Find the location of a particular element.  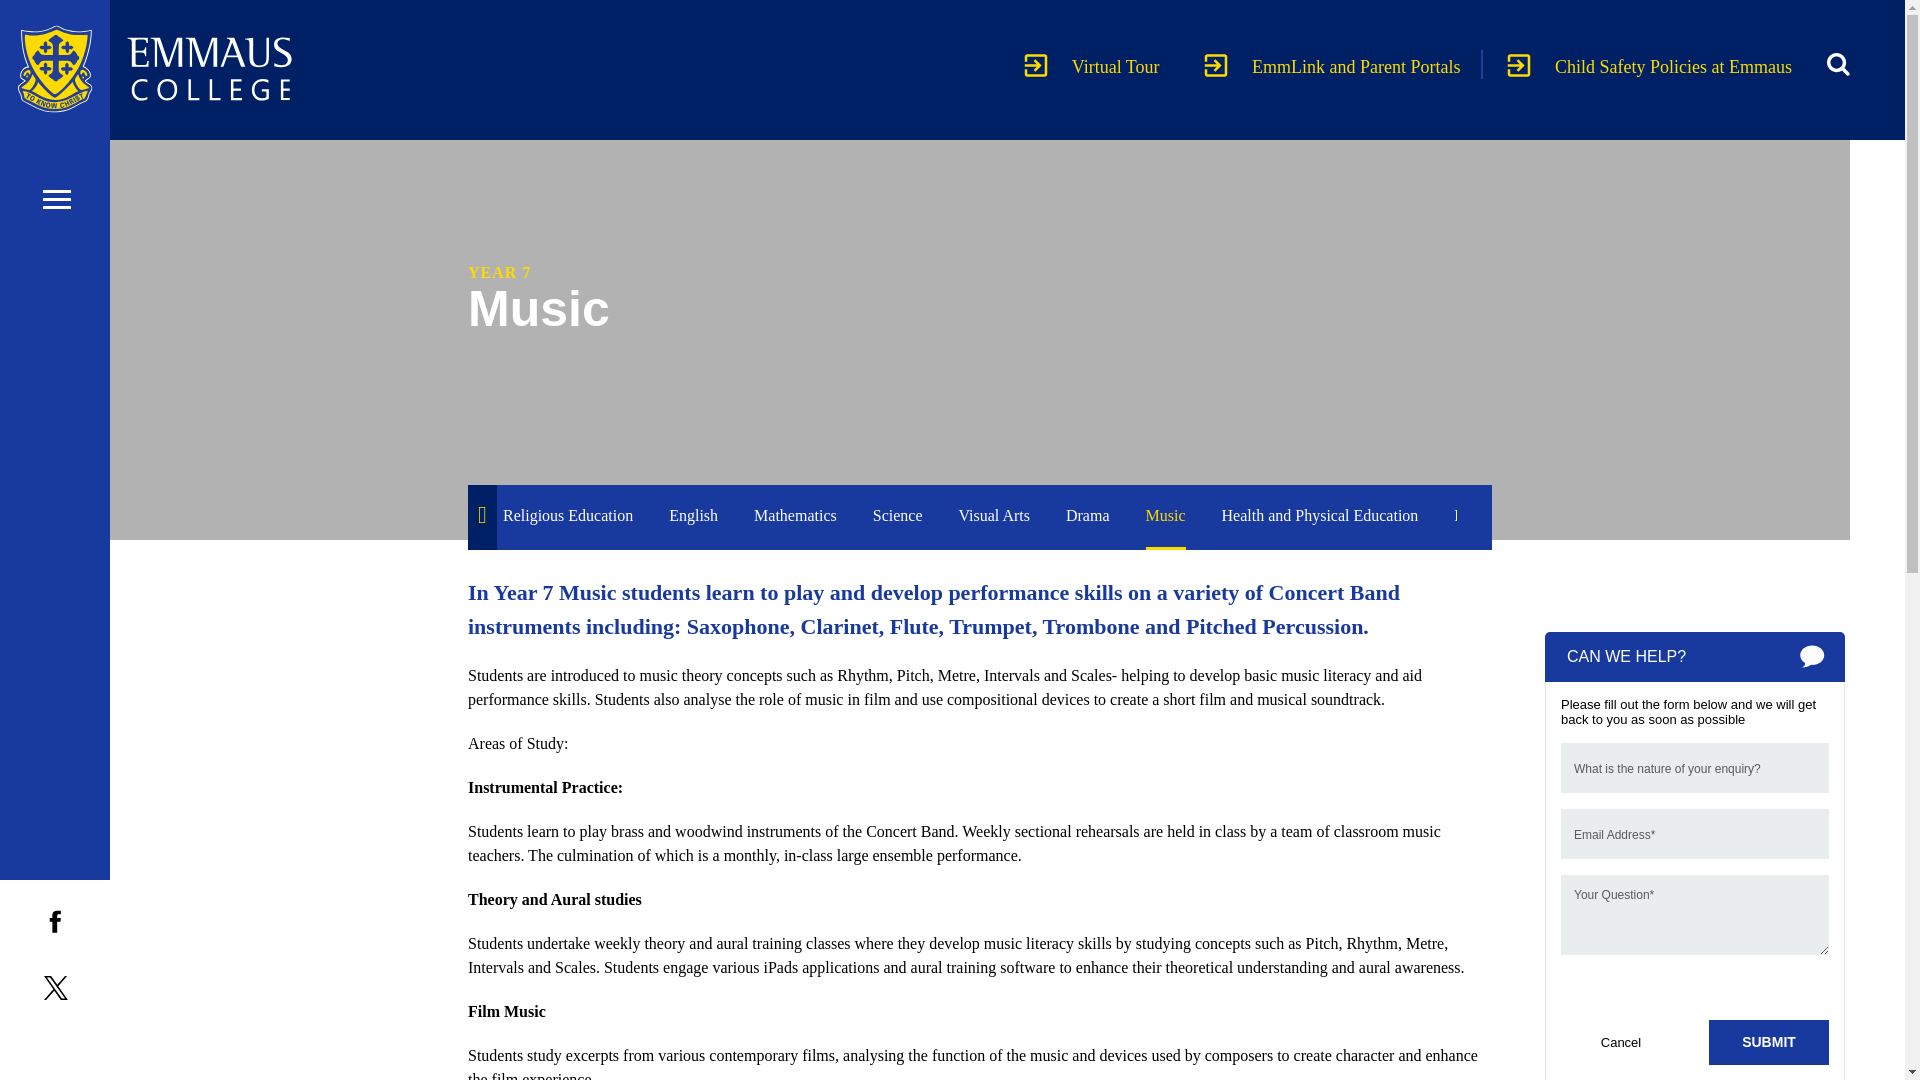

Created with Sketch. is located at coordinates (1812, 656).